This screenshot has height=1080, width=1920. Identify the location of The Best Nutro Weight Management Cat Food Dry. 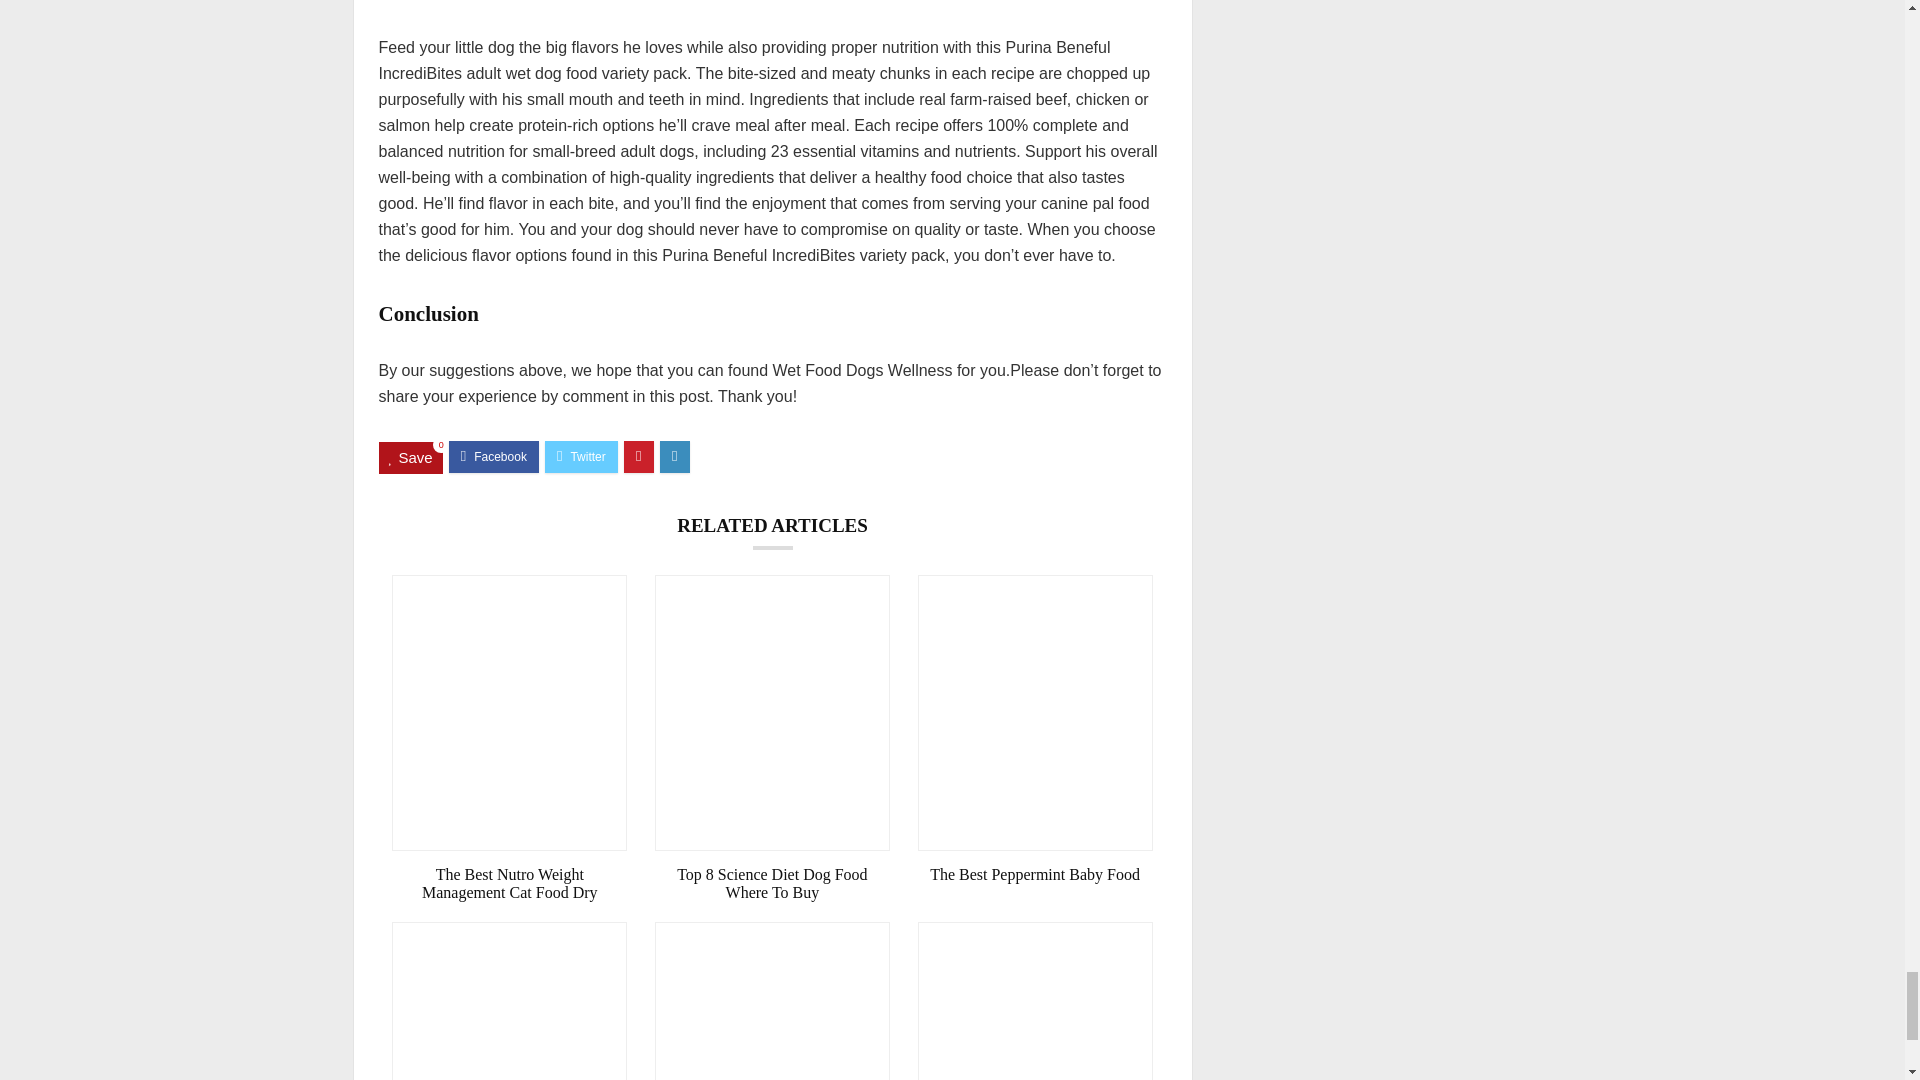
(509, 884).